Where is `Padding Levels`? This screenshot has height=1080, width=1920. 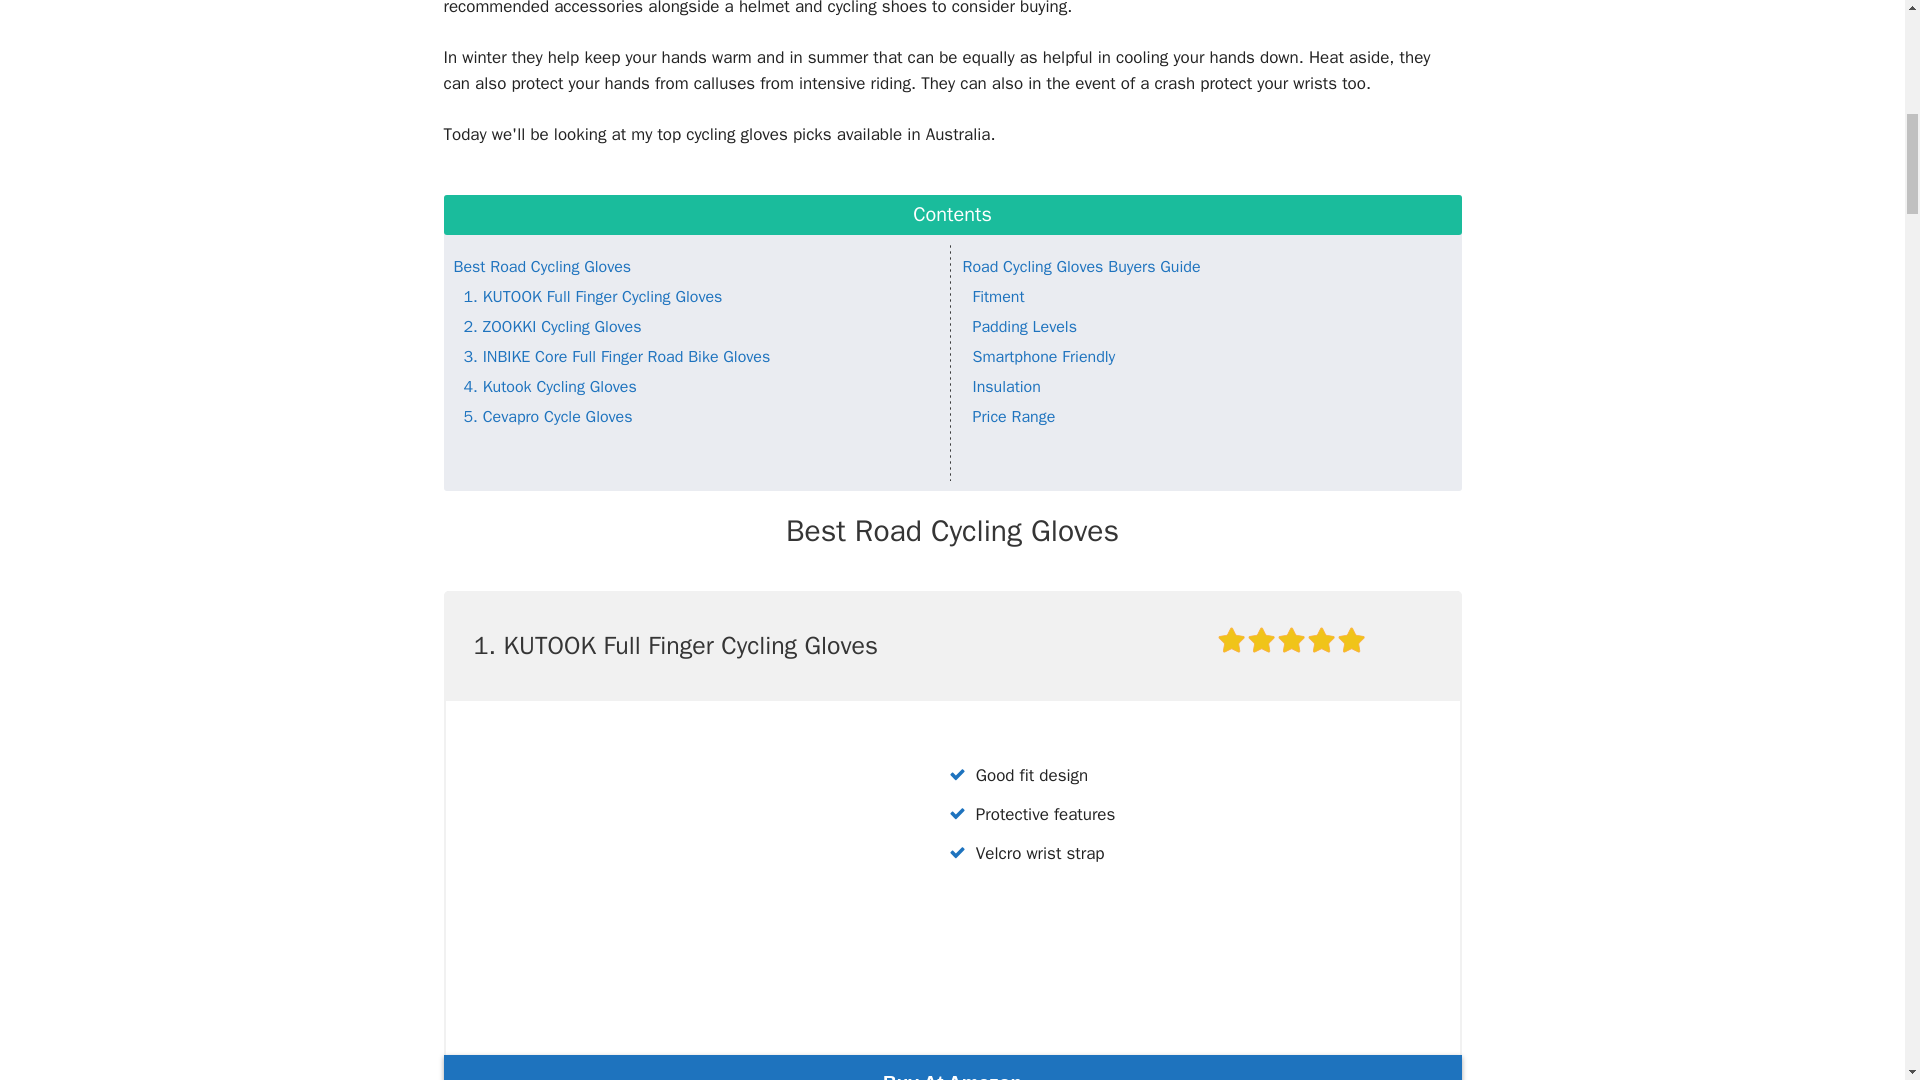 Padding Levels is located at coordinates (1024, 326).